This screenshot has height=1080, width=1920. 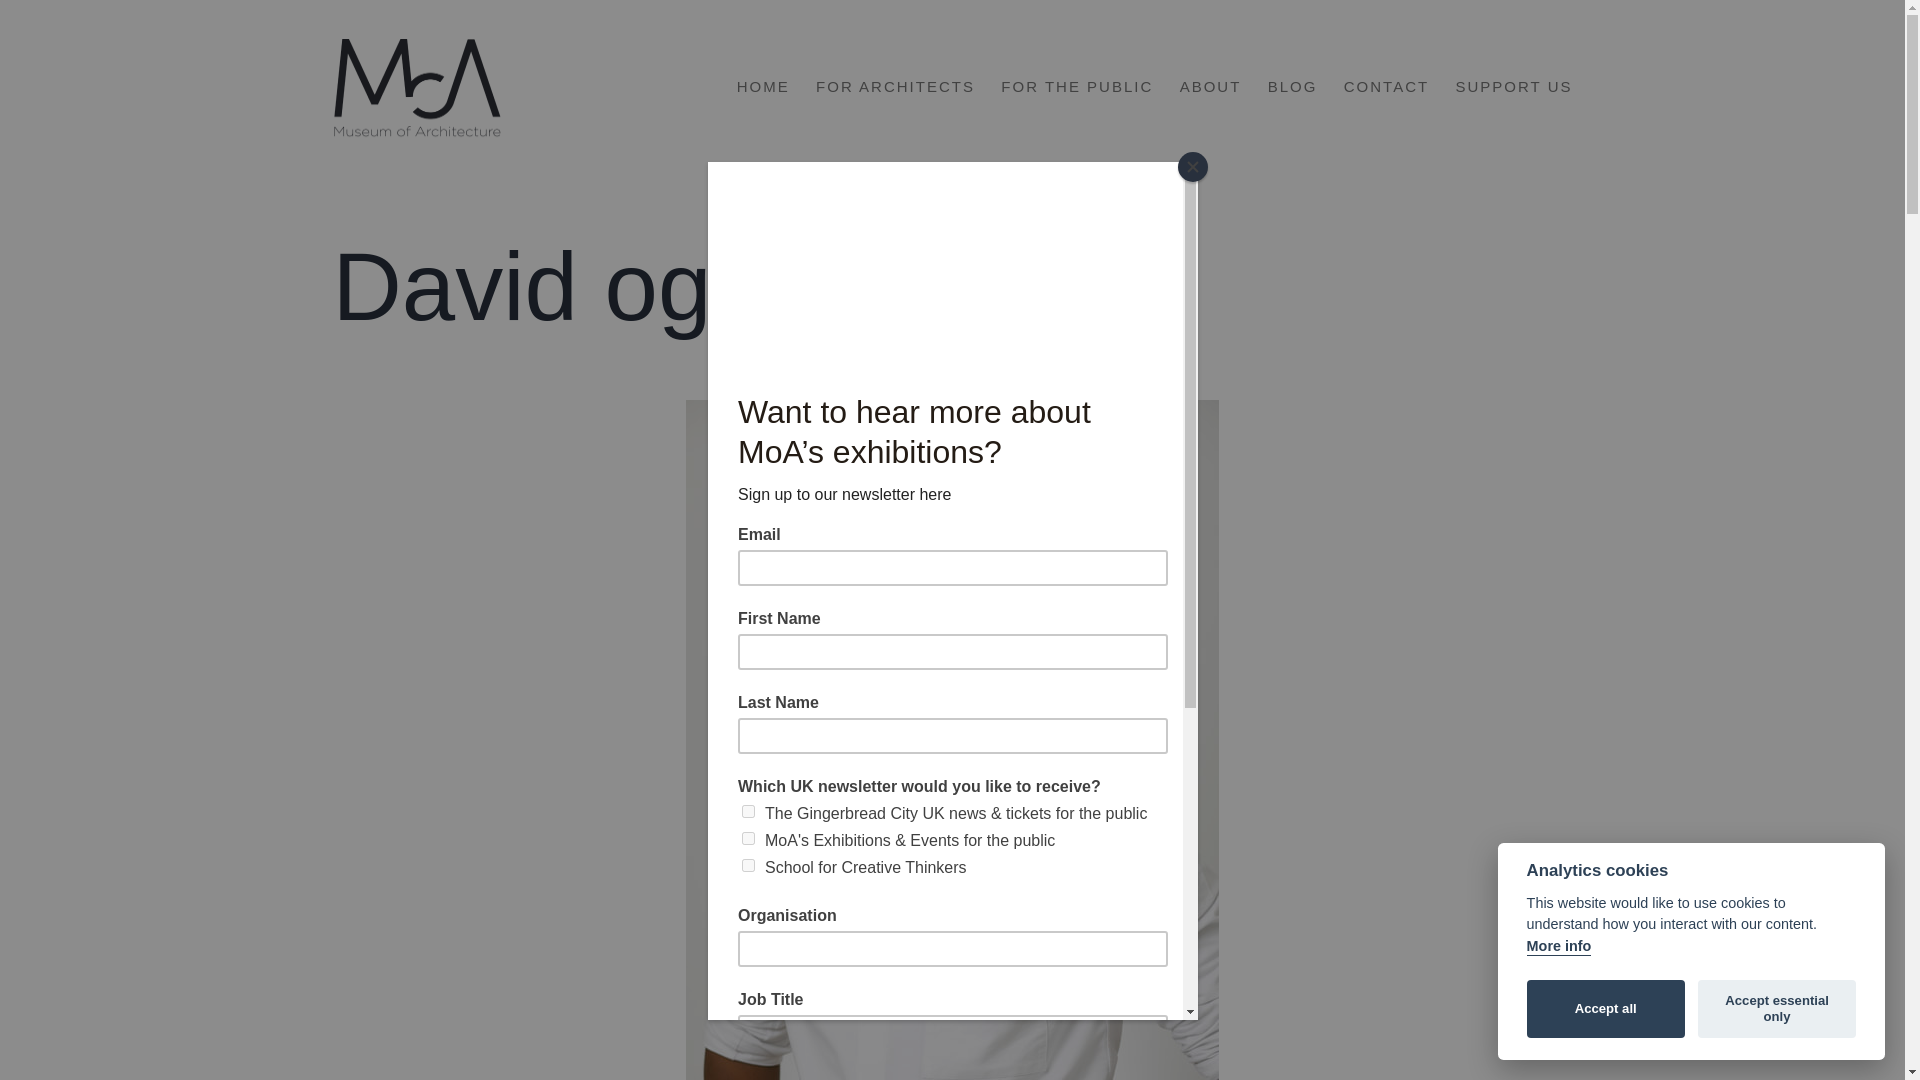 What do you see at coordinates (1513, 86) in the screenshot?
I see `SUPPORT US` at bounding box center [1513, 86].